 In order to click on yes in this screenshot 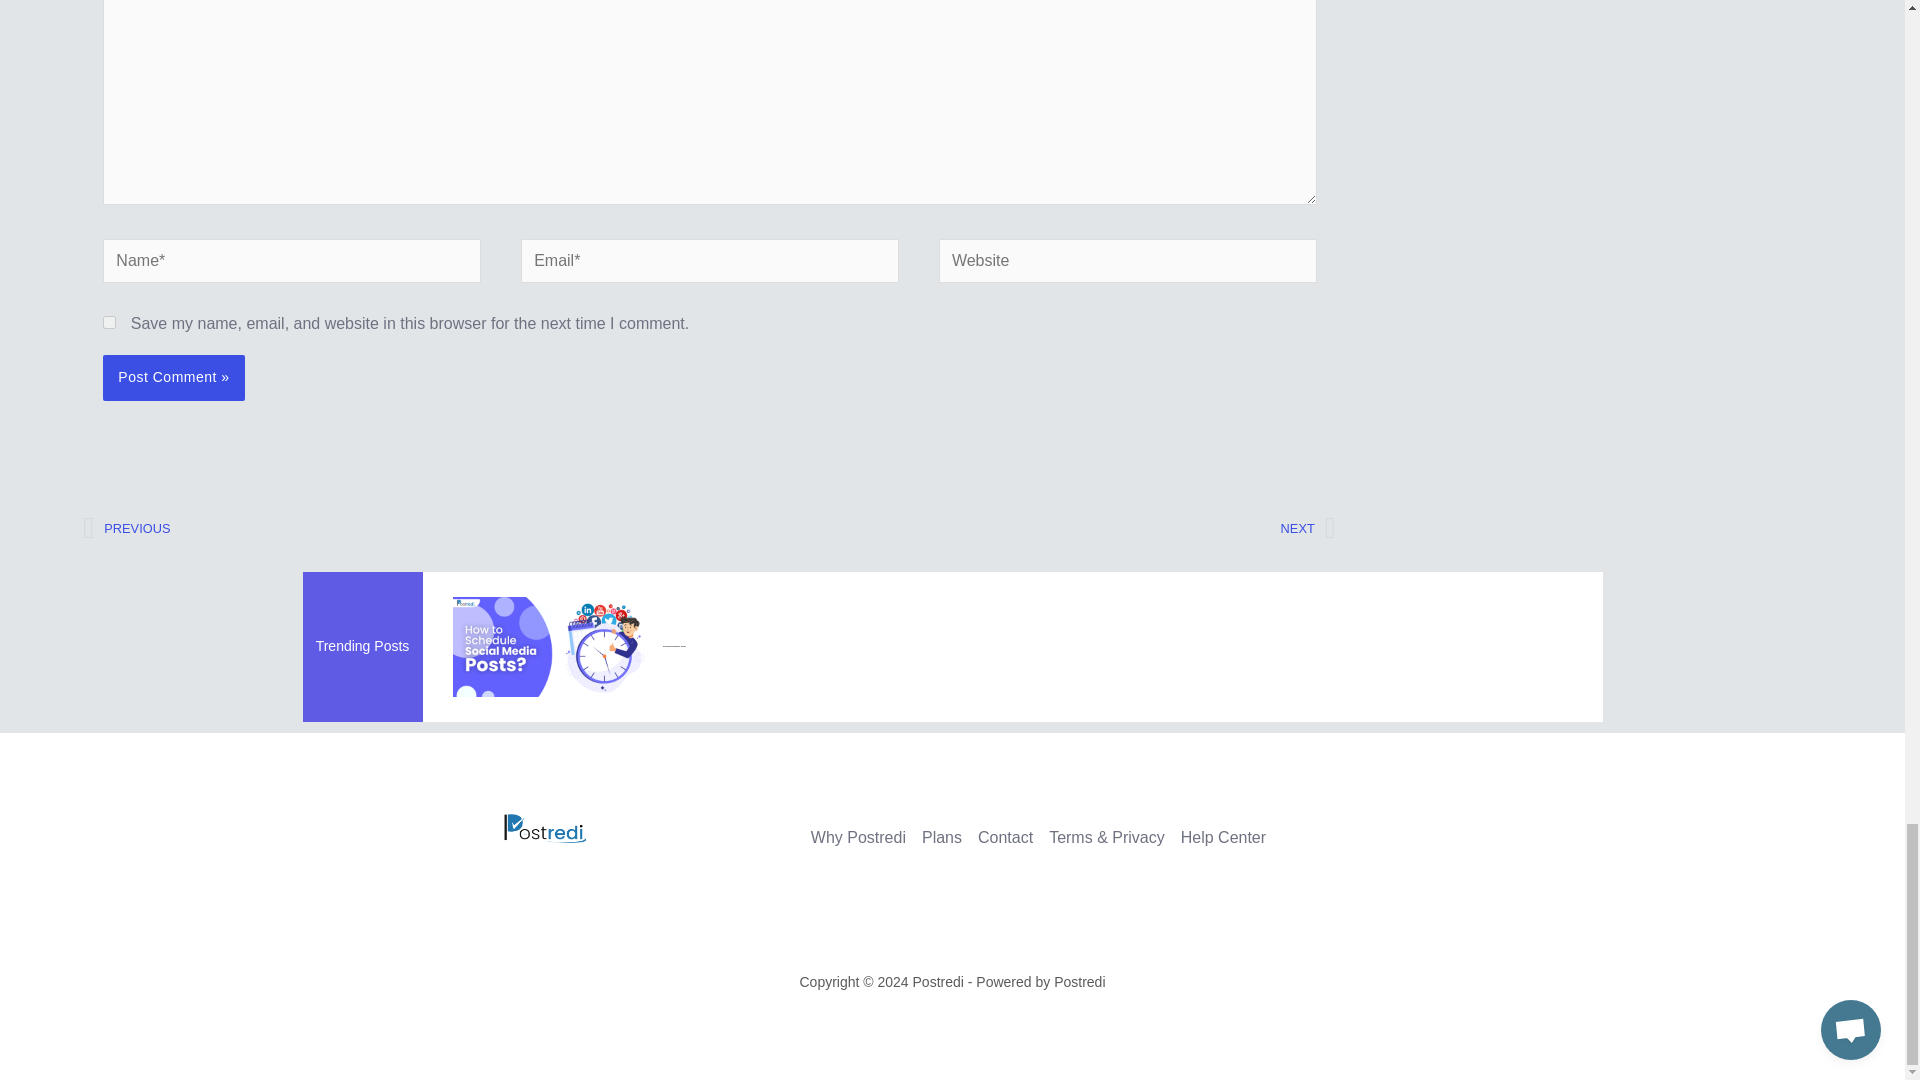, I will do `click(1023, 529)`.